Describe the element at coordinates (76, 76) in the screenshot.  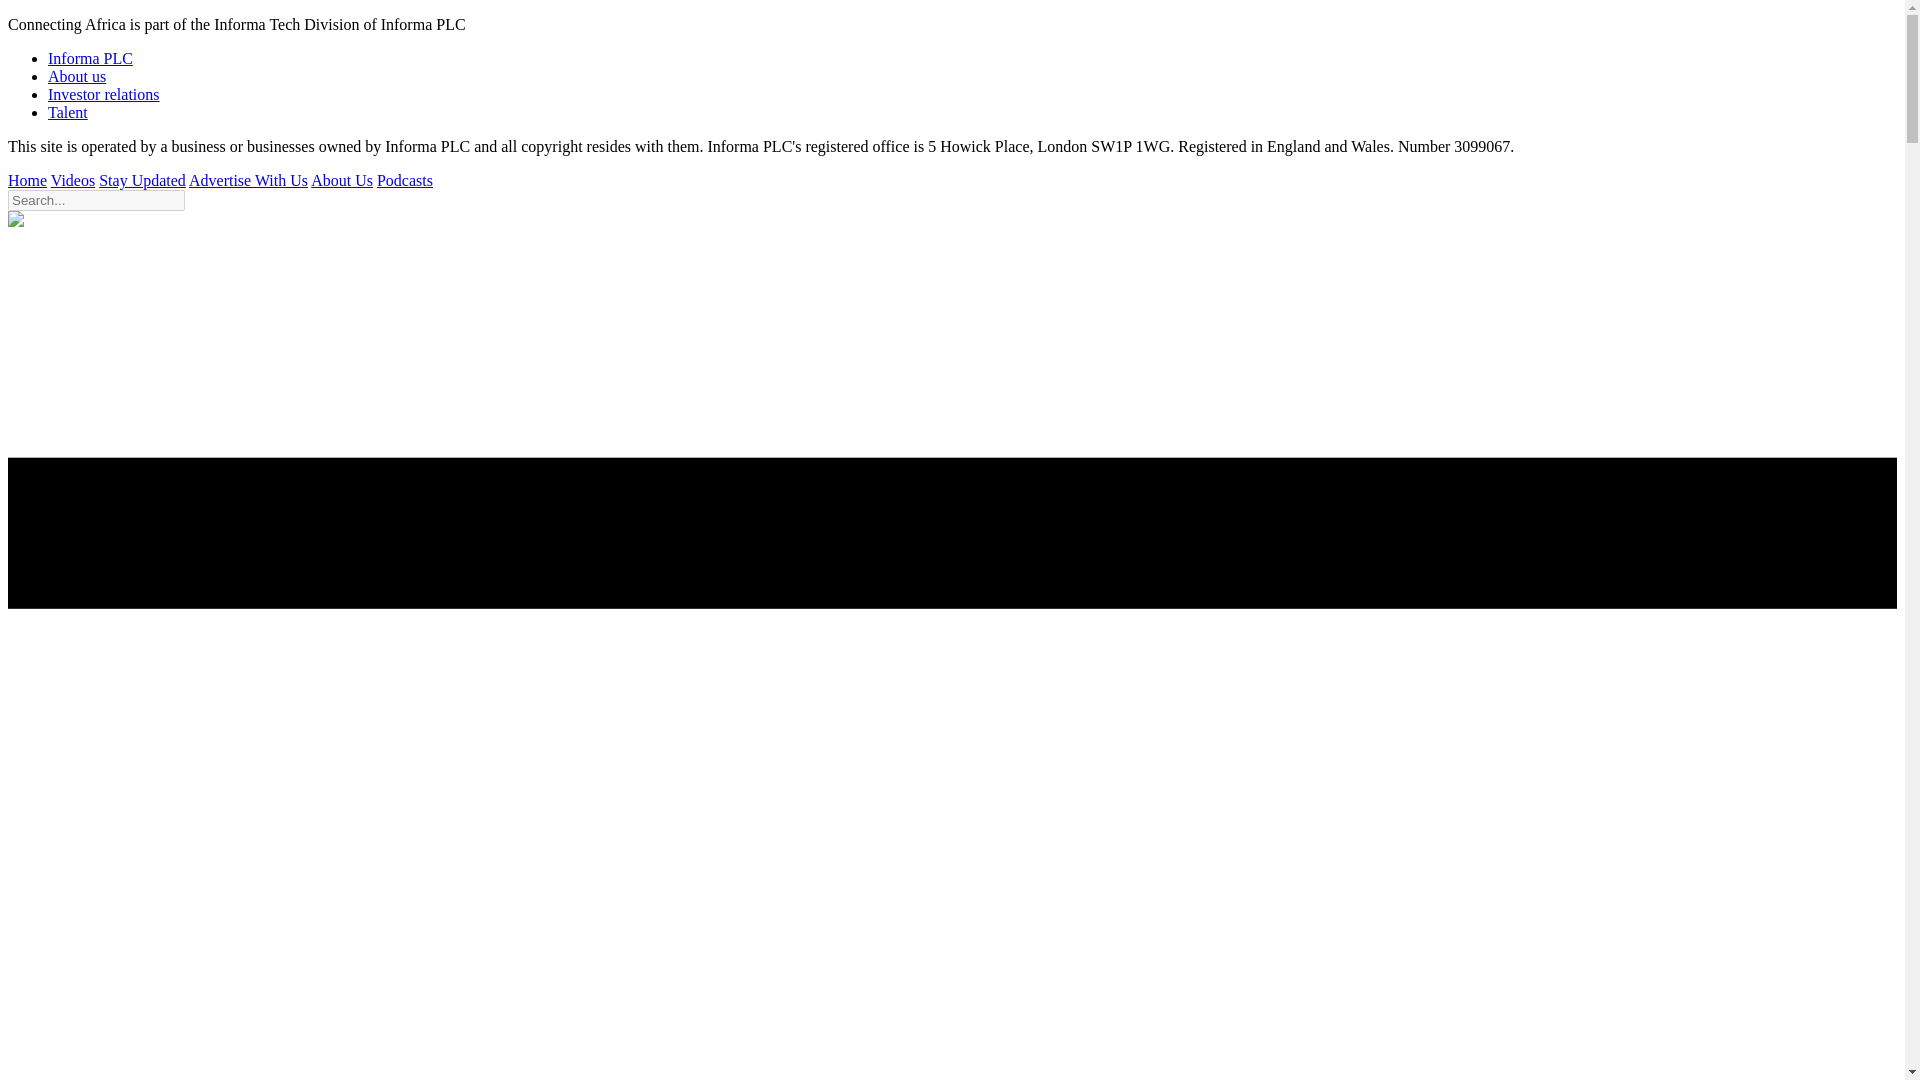
I see `About us` at that location.